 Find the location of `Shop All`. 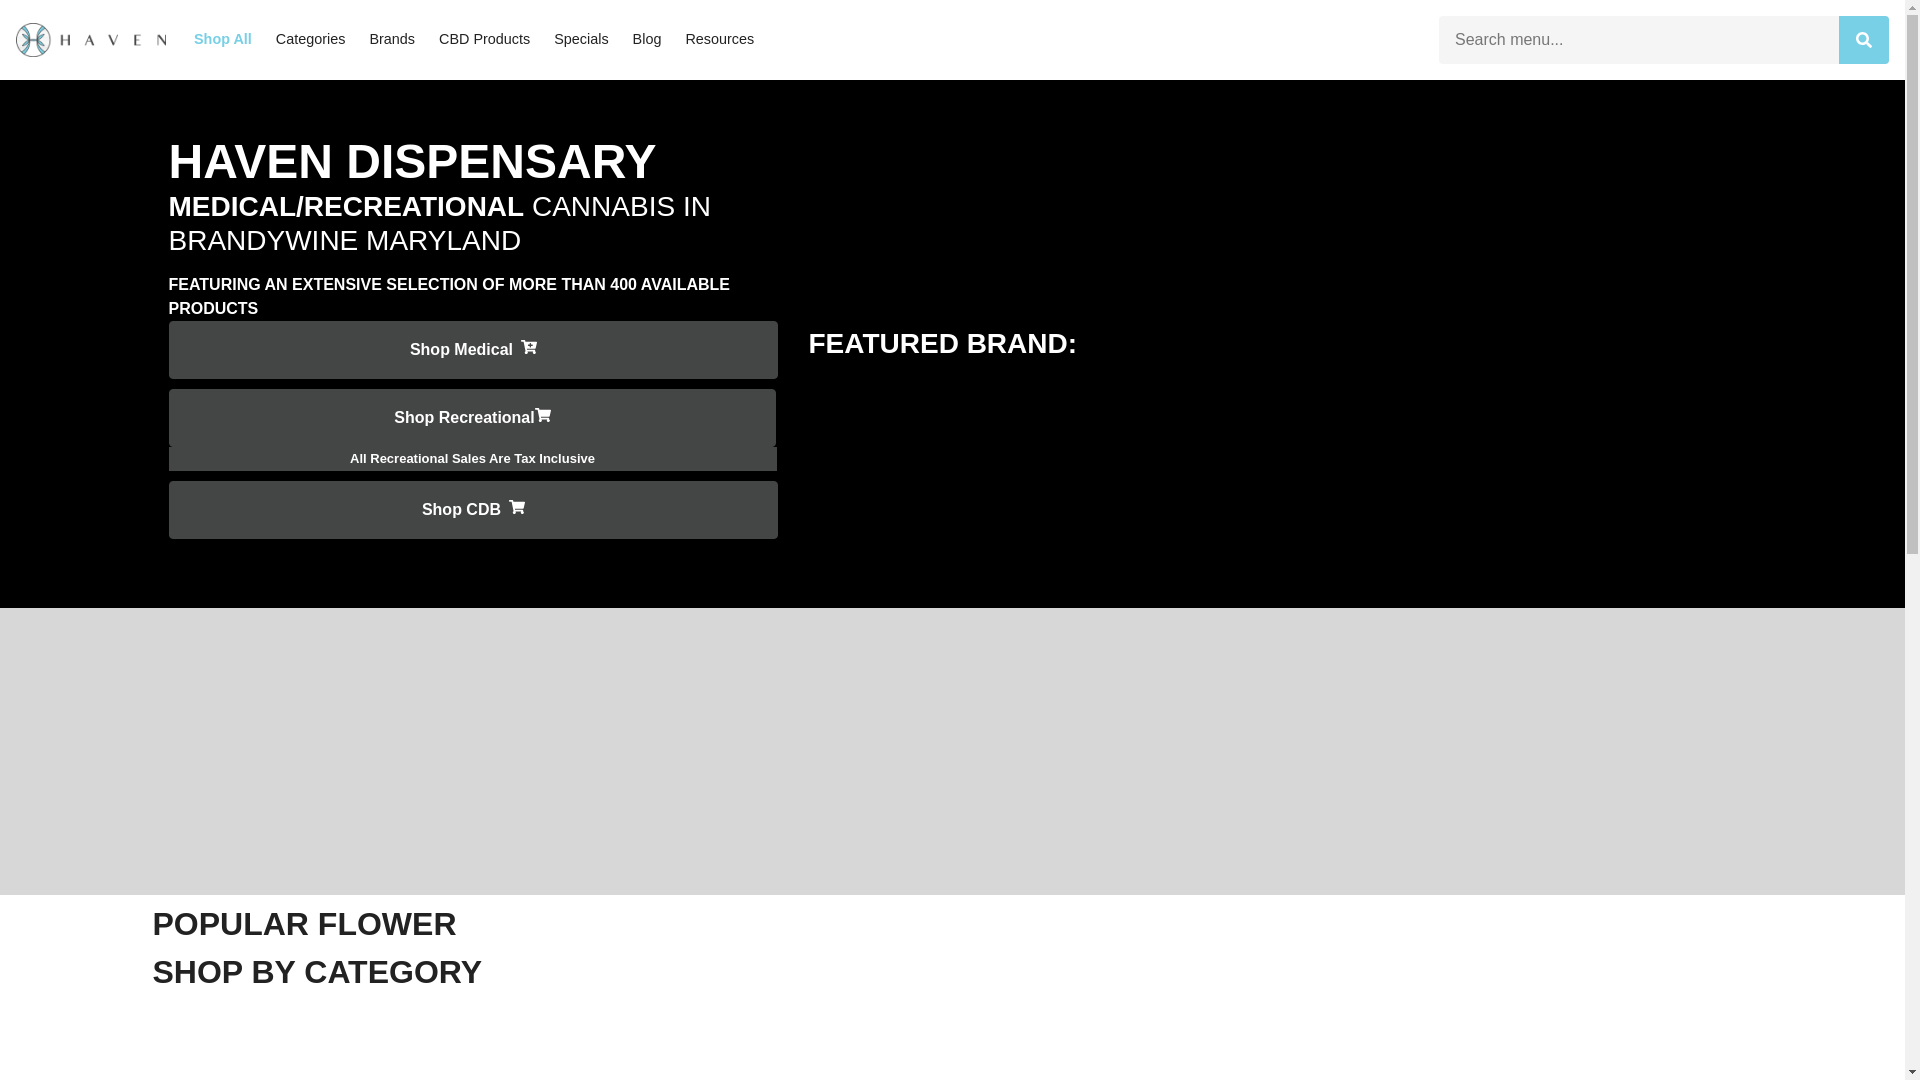

Shop All is located at coordinates (223, 40).